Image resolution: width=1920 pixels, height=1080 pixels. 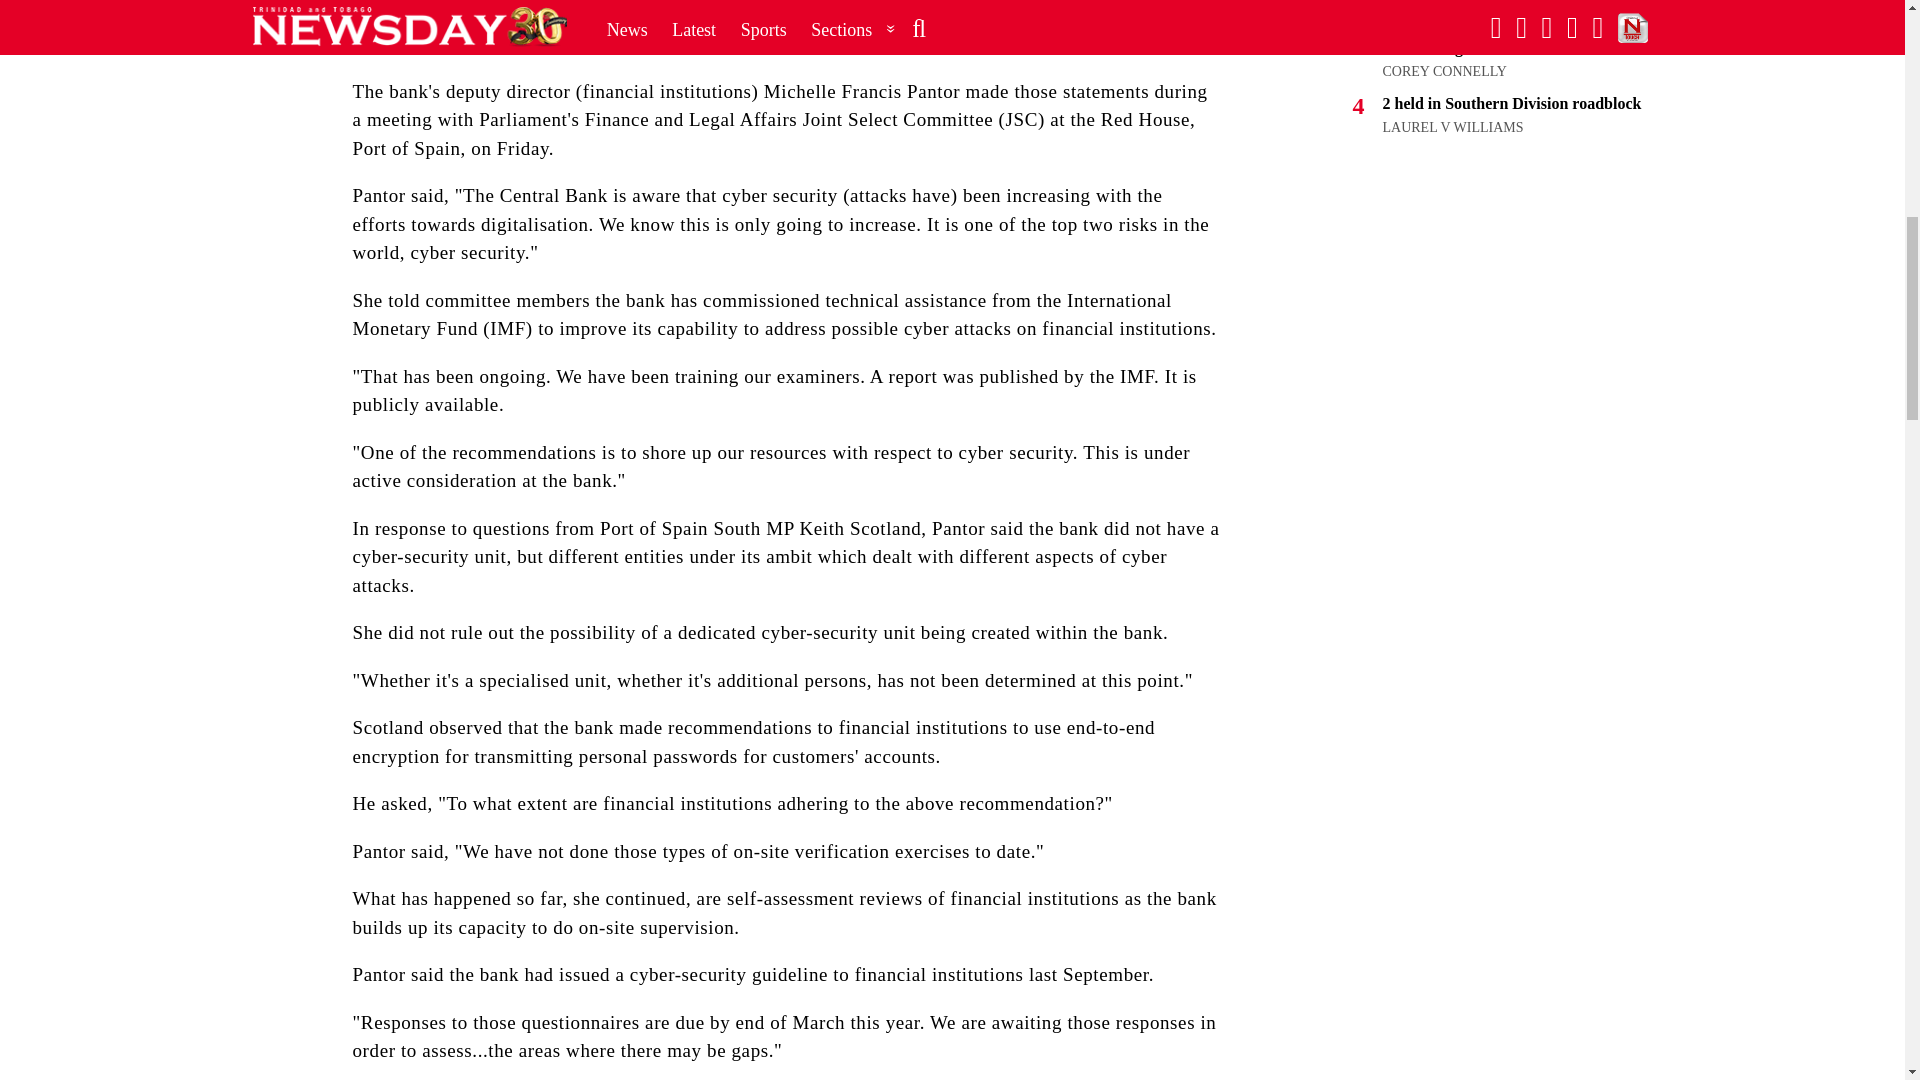 I want to click on Duke tells licensing officers to pack up, leave Tobago, so click(x=1514, y=38).